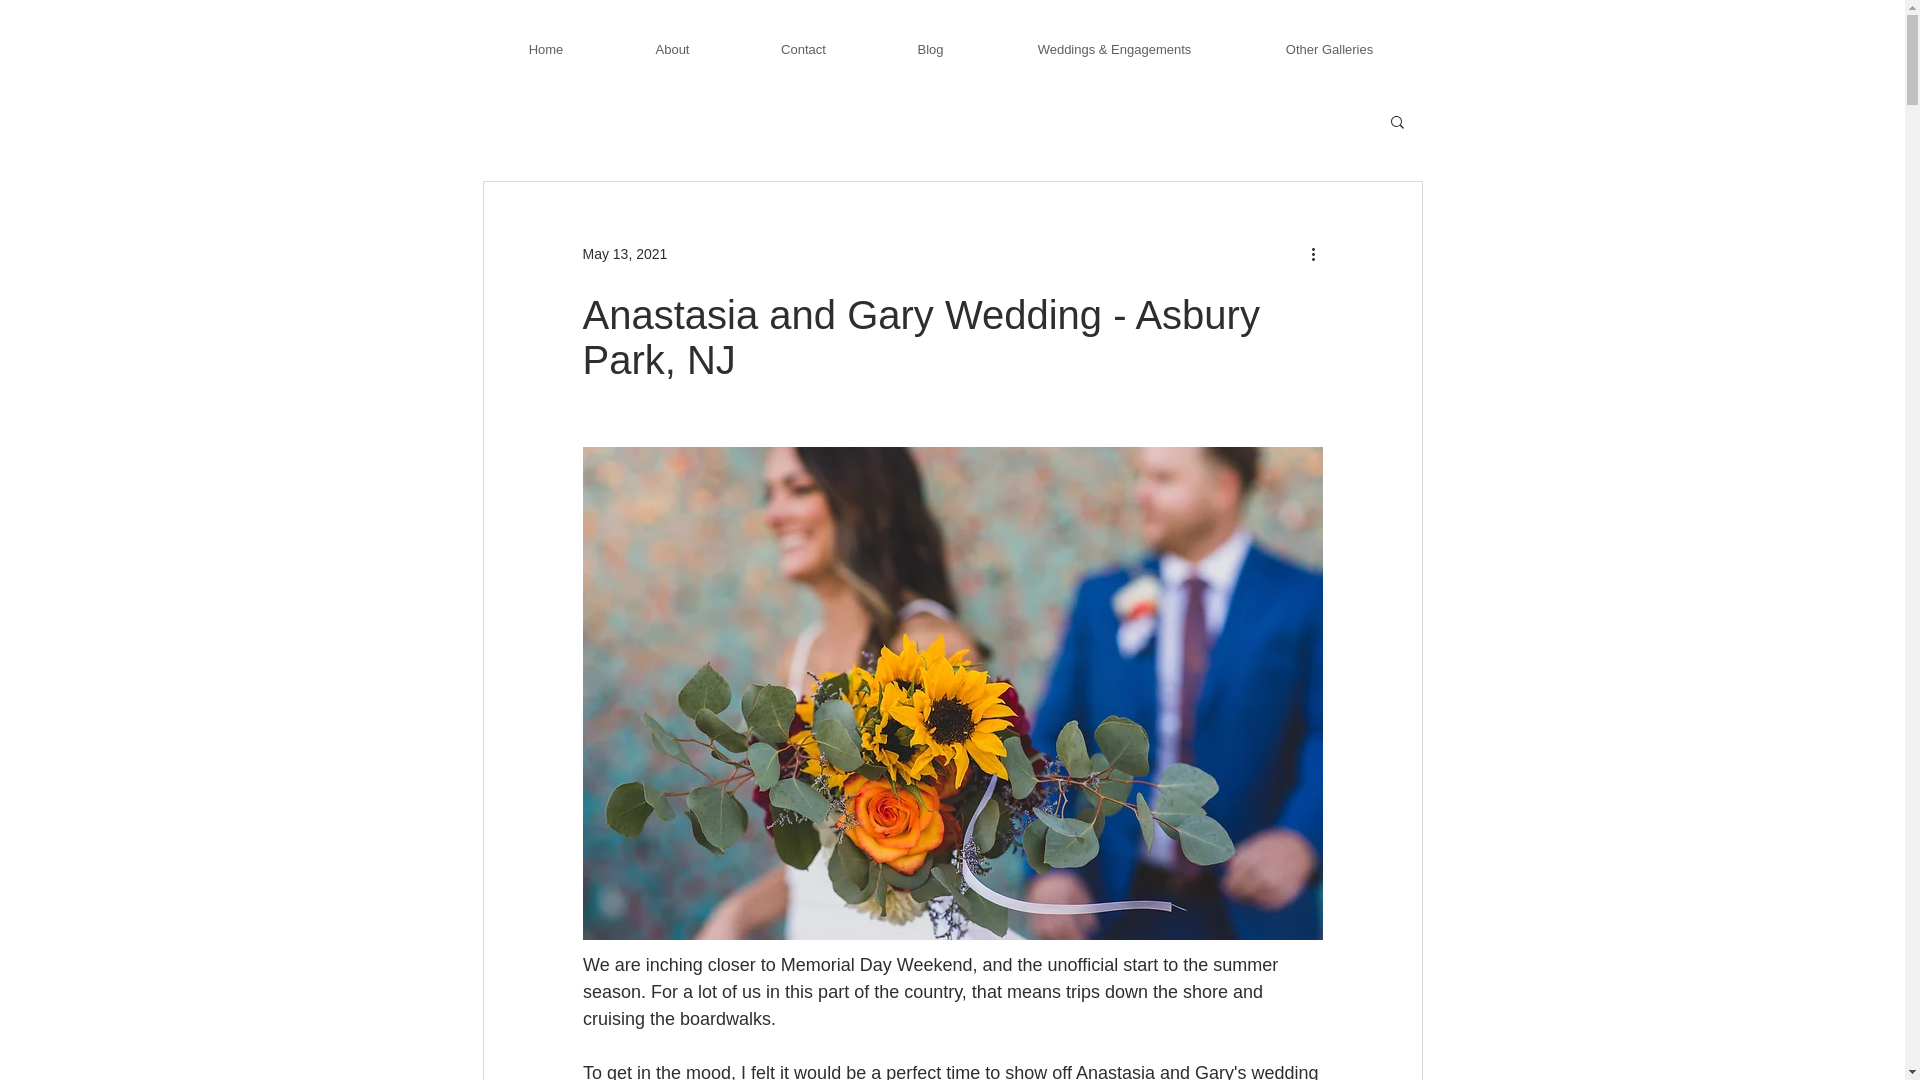 The width and height of the screenshot is (1920, 1080). Describe the element at coordinates (930, 40) in the screenshot. I see `Blog` at that location.